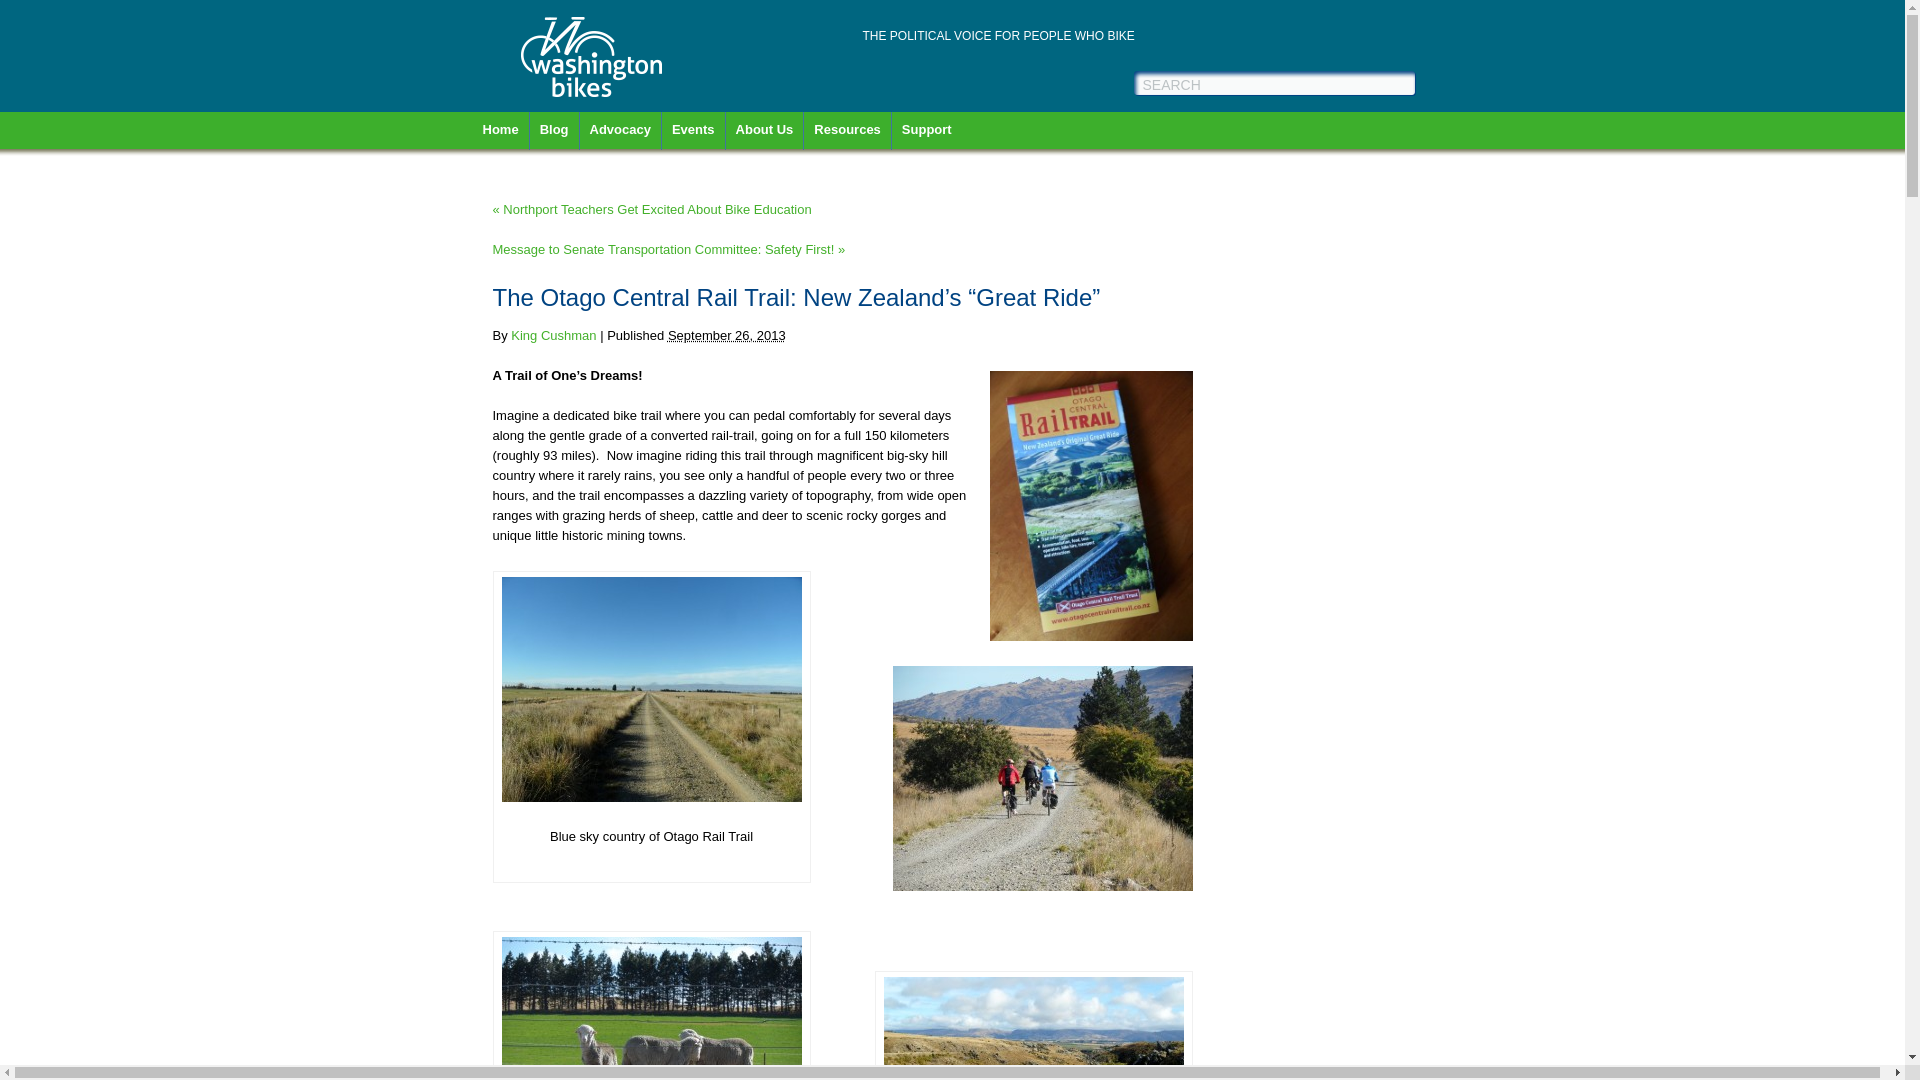  Describe the element at coordinates (504, 135) in the screenshot. I see `Home` at that location.